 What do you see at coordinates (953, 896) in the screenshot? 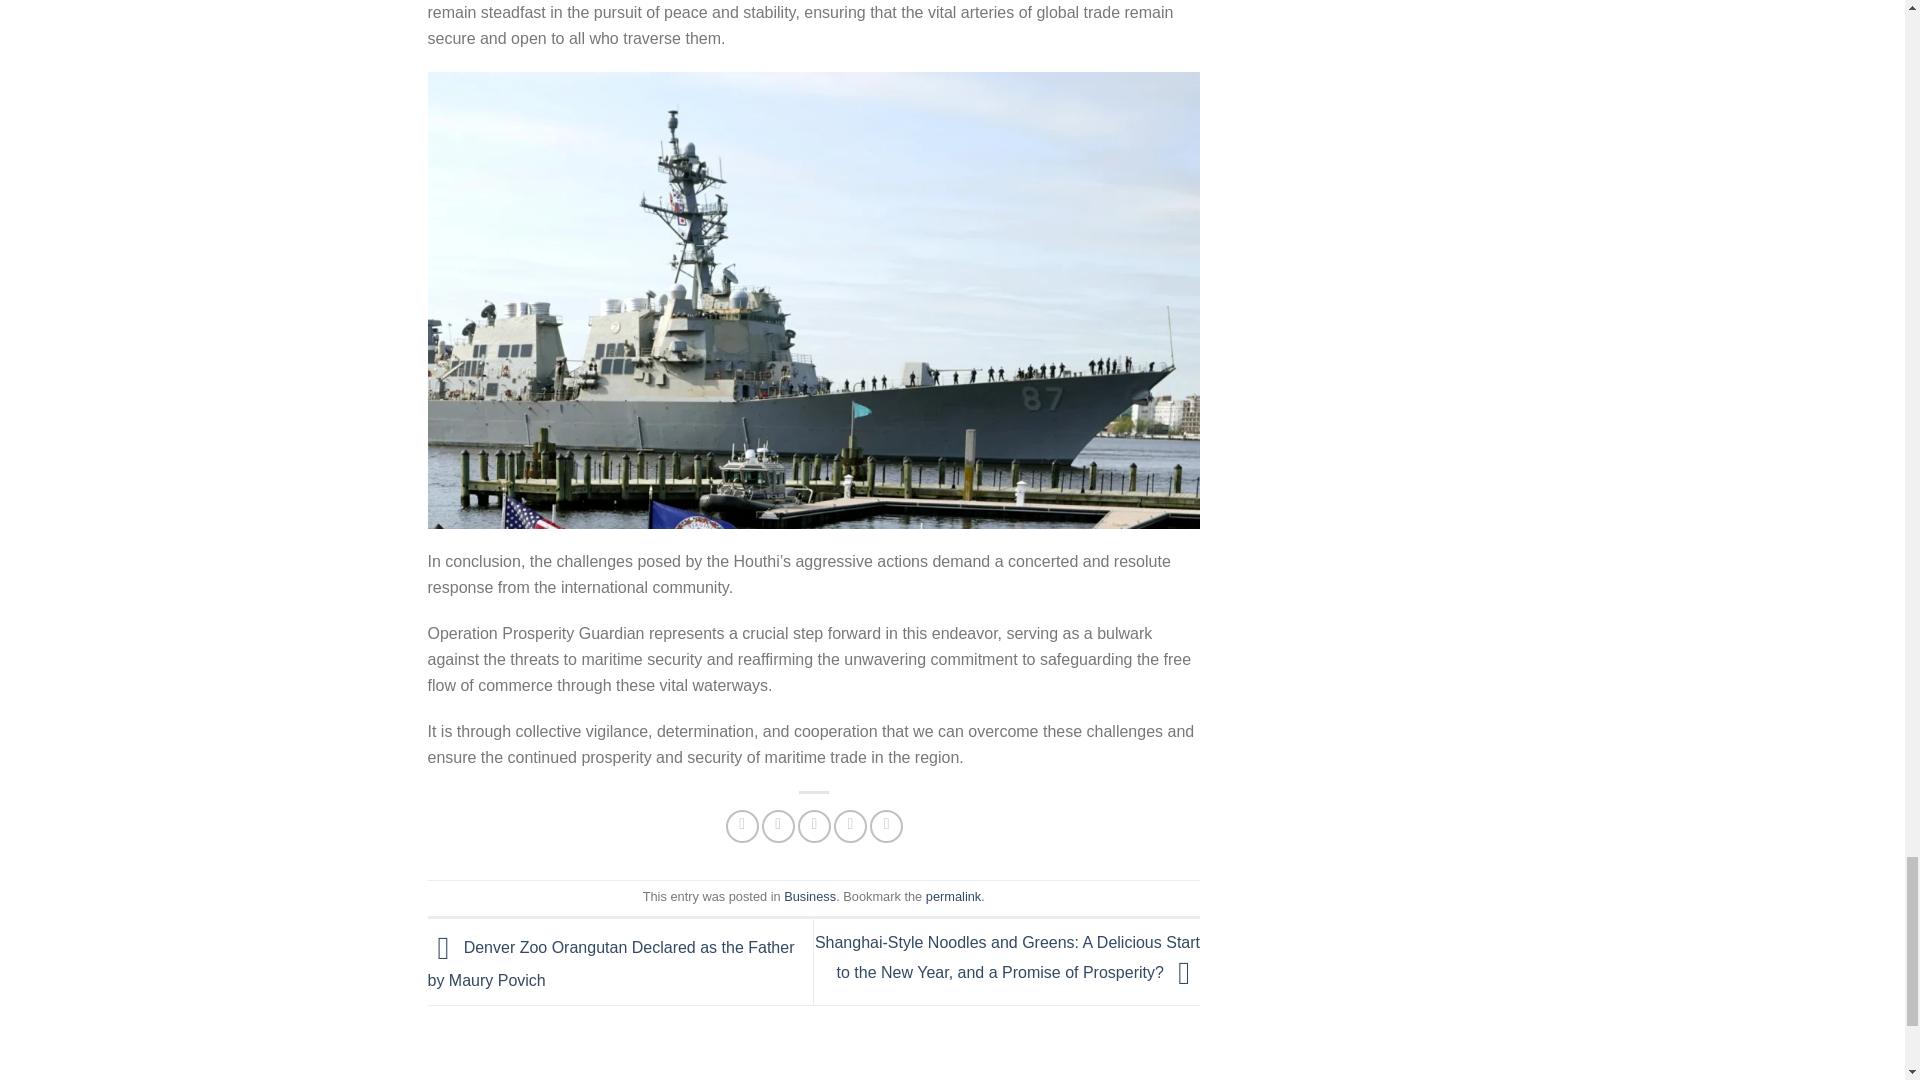
I see `permalink` at bounding box center [953, 896].